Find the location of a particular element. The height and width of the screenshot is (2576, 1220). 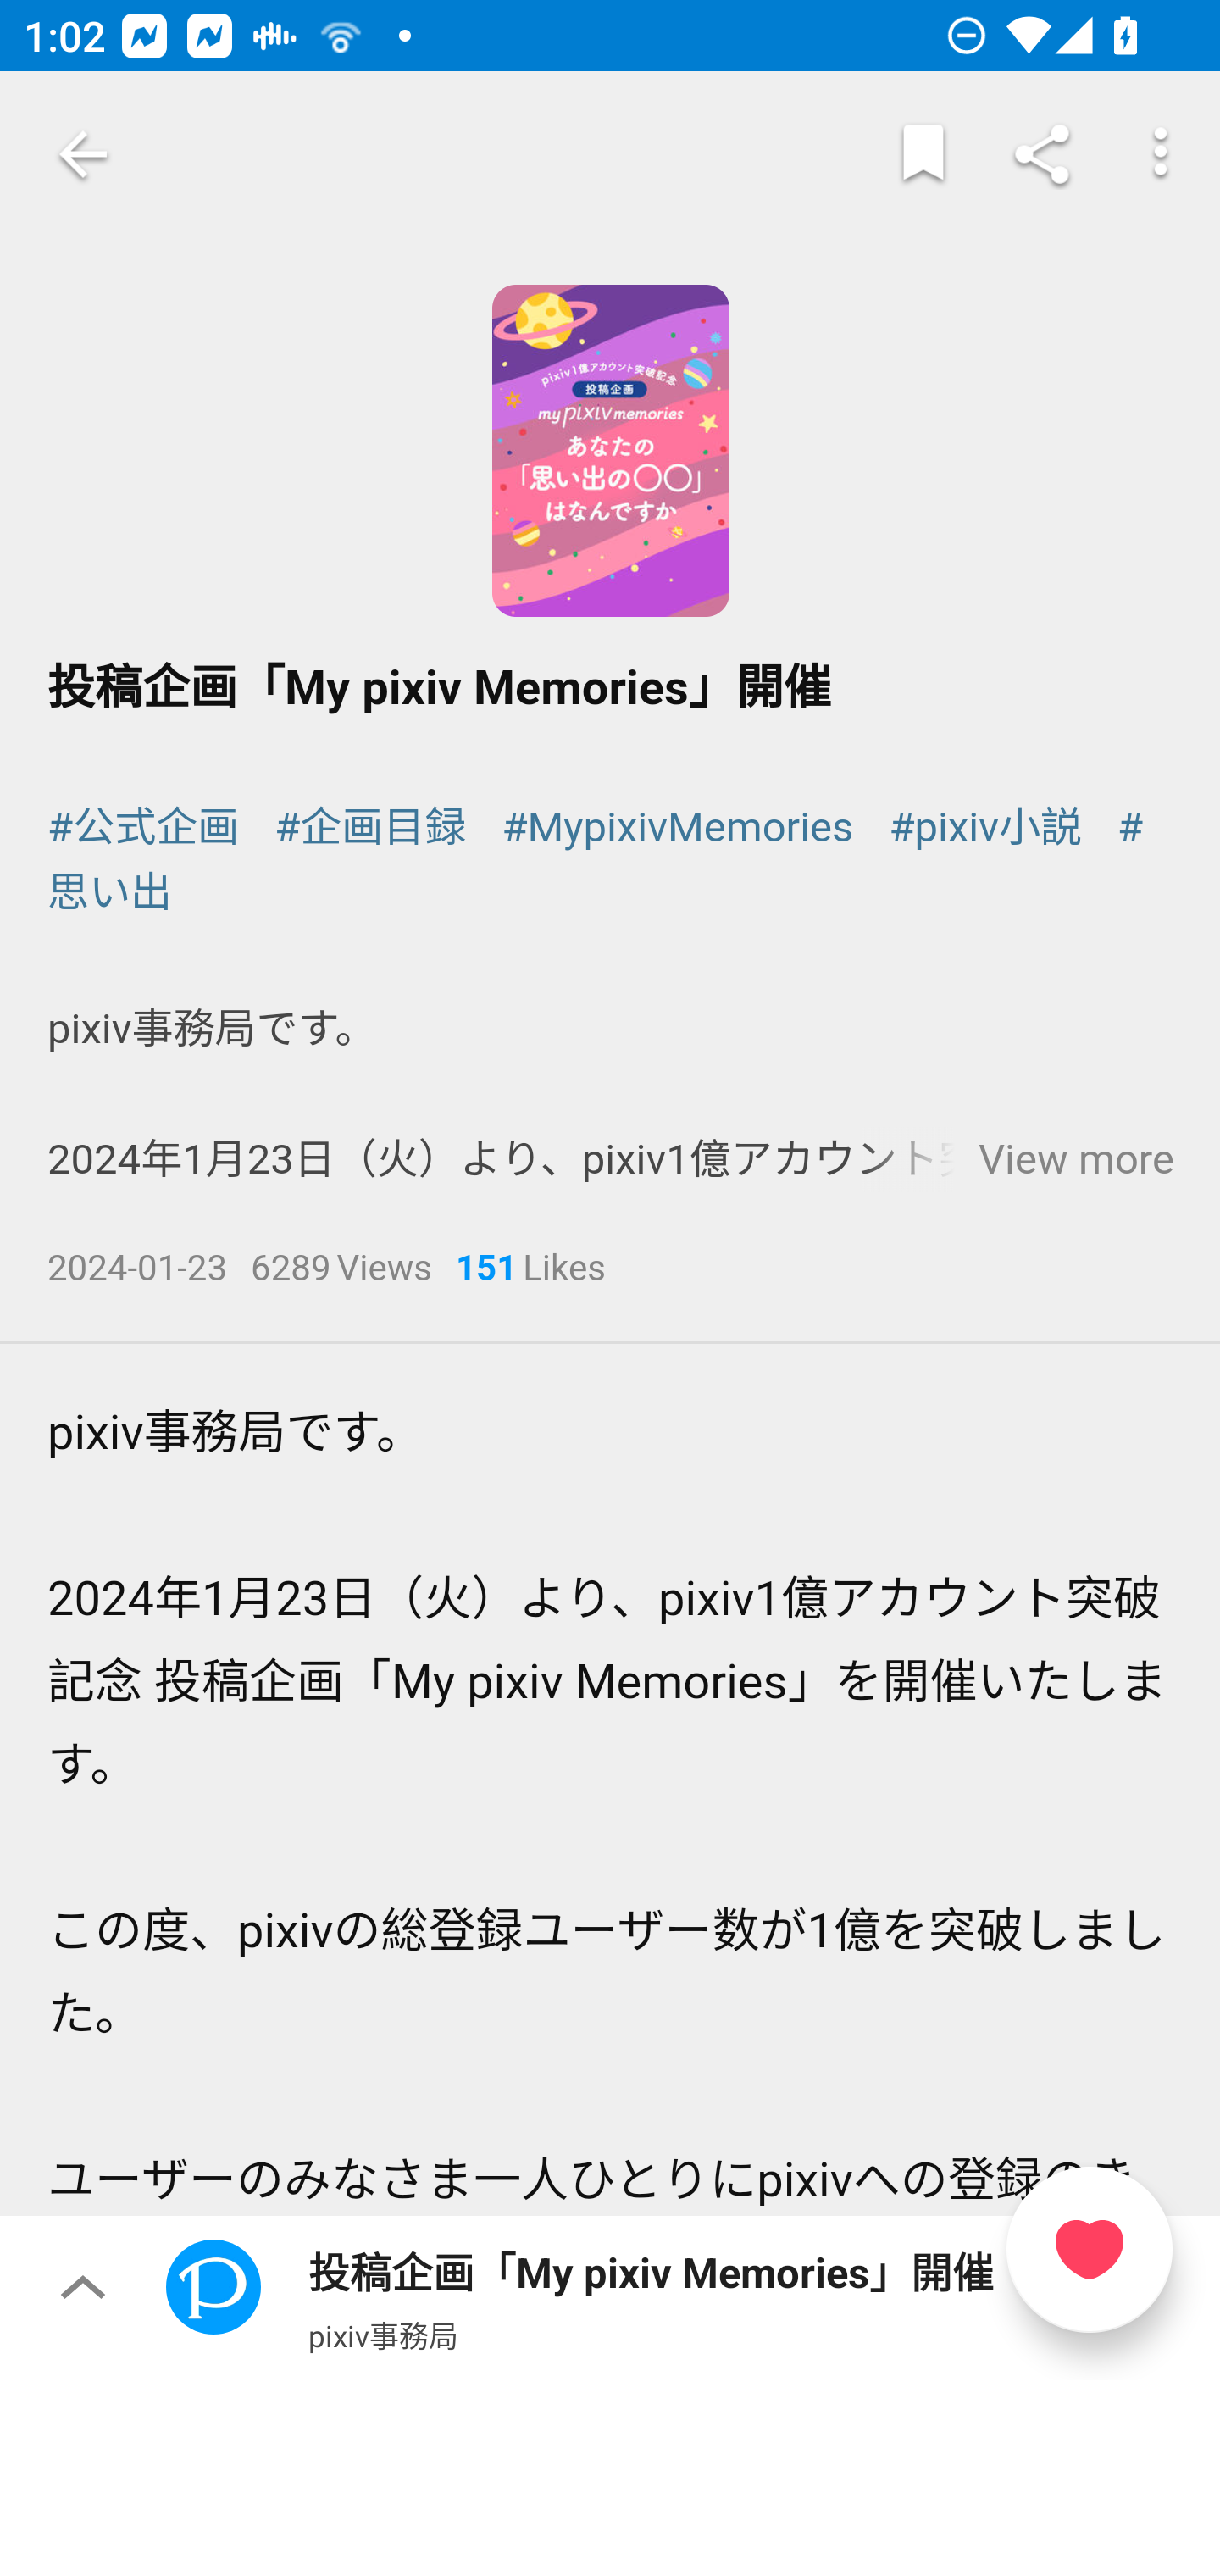

151Likes is located at coordinates (530, 1271).